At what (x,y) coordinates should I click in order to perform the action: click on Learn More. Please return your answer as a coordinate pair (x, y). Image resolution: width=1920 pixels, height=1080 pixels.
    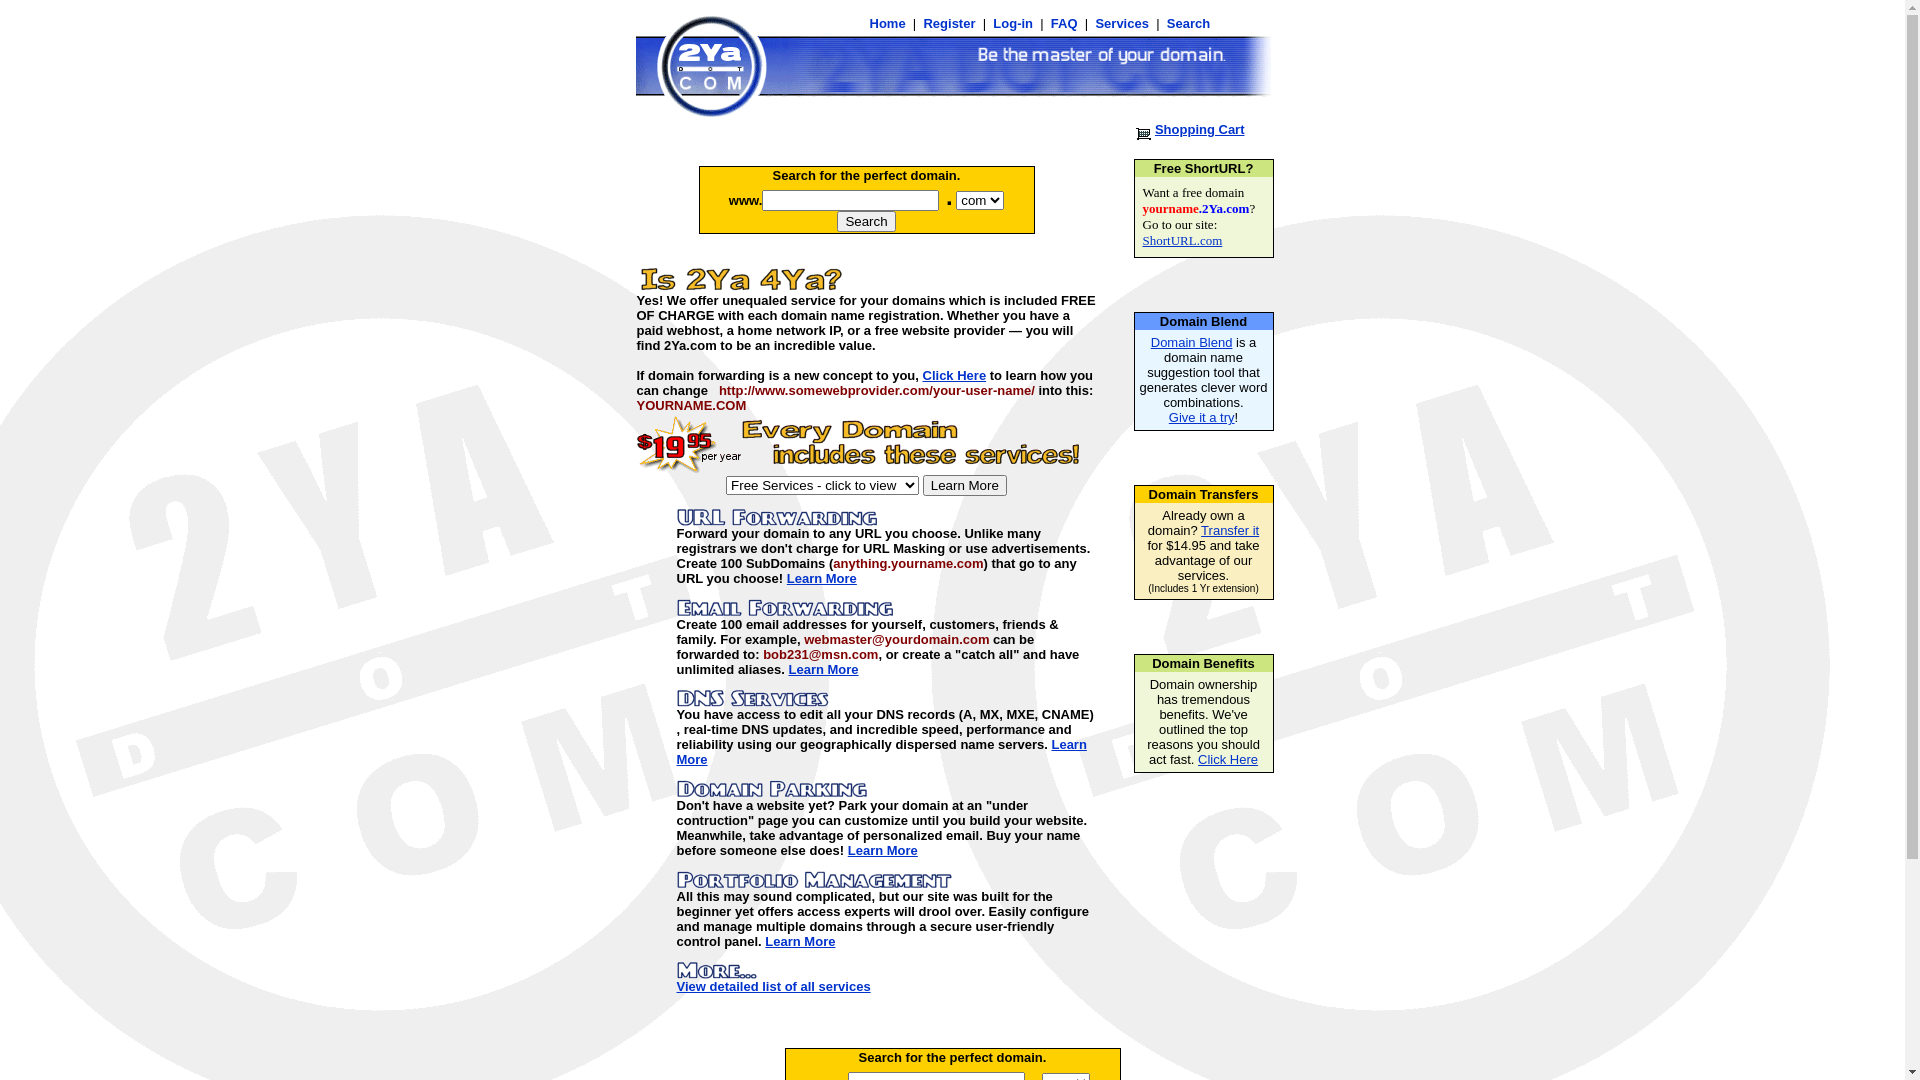
    Looking at the image, I should click on (800, 942).